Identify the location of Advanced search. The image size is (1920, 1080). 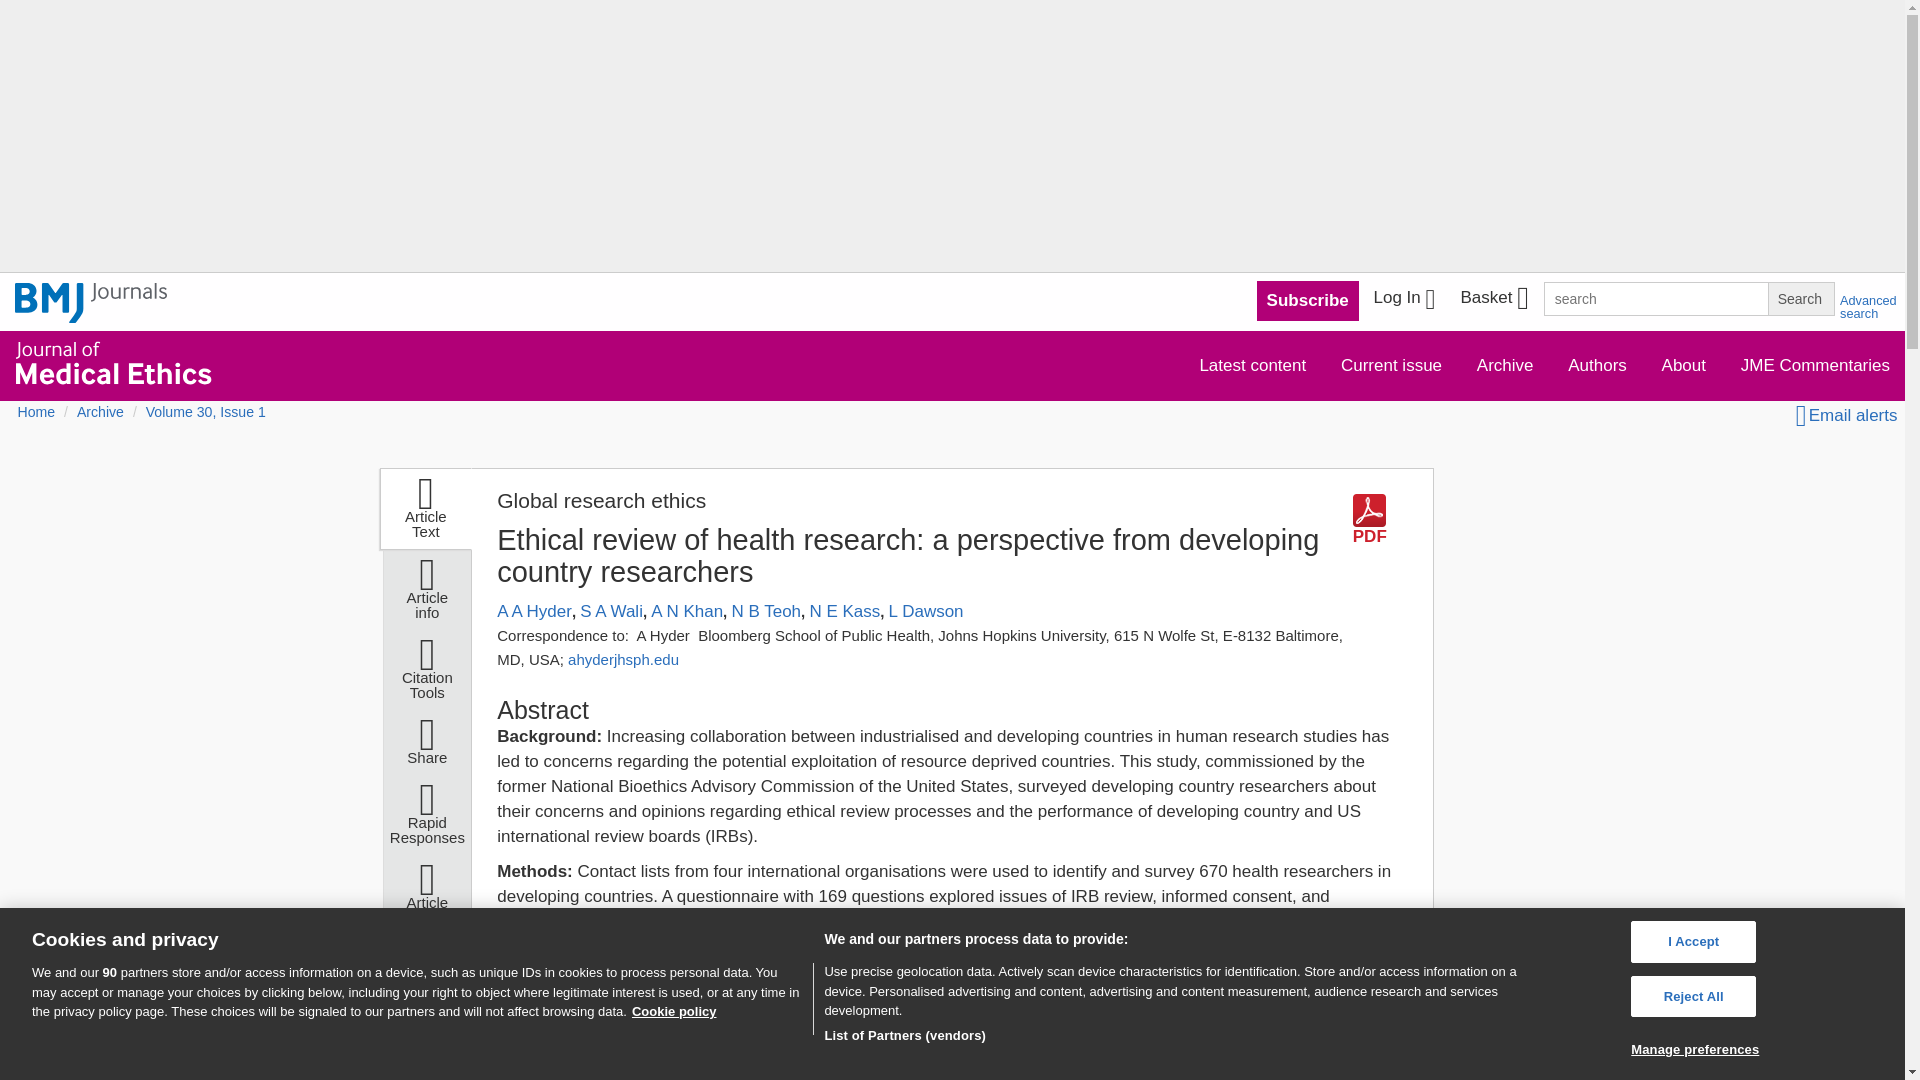
(1868, 306).